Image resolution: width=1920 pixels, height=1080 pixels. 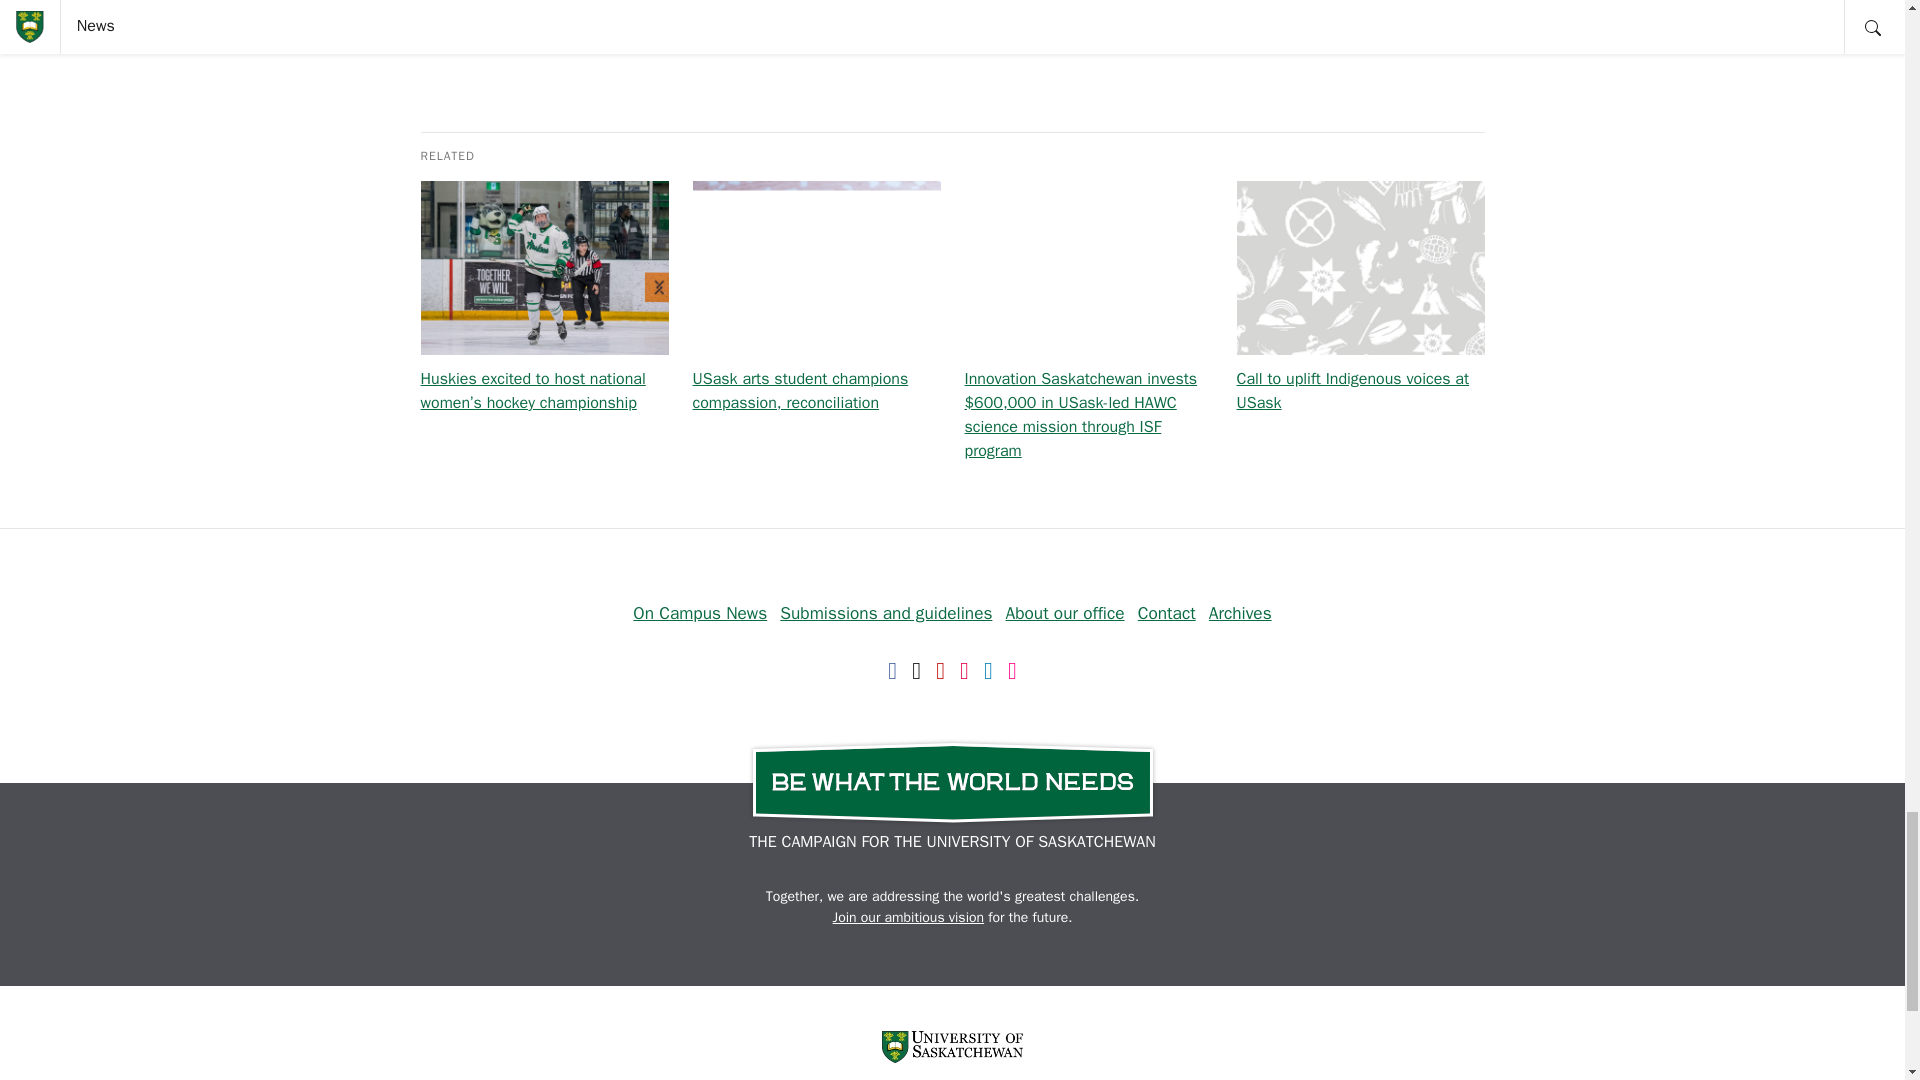 What do you see at coordinates (1167, 612) in the screenshot?
I see `Contact` at bounding box center [1167, 612].